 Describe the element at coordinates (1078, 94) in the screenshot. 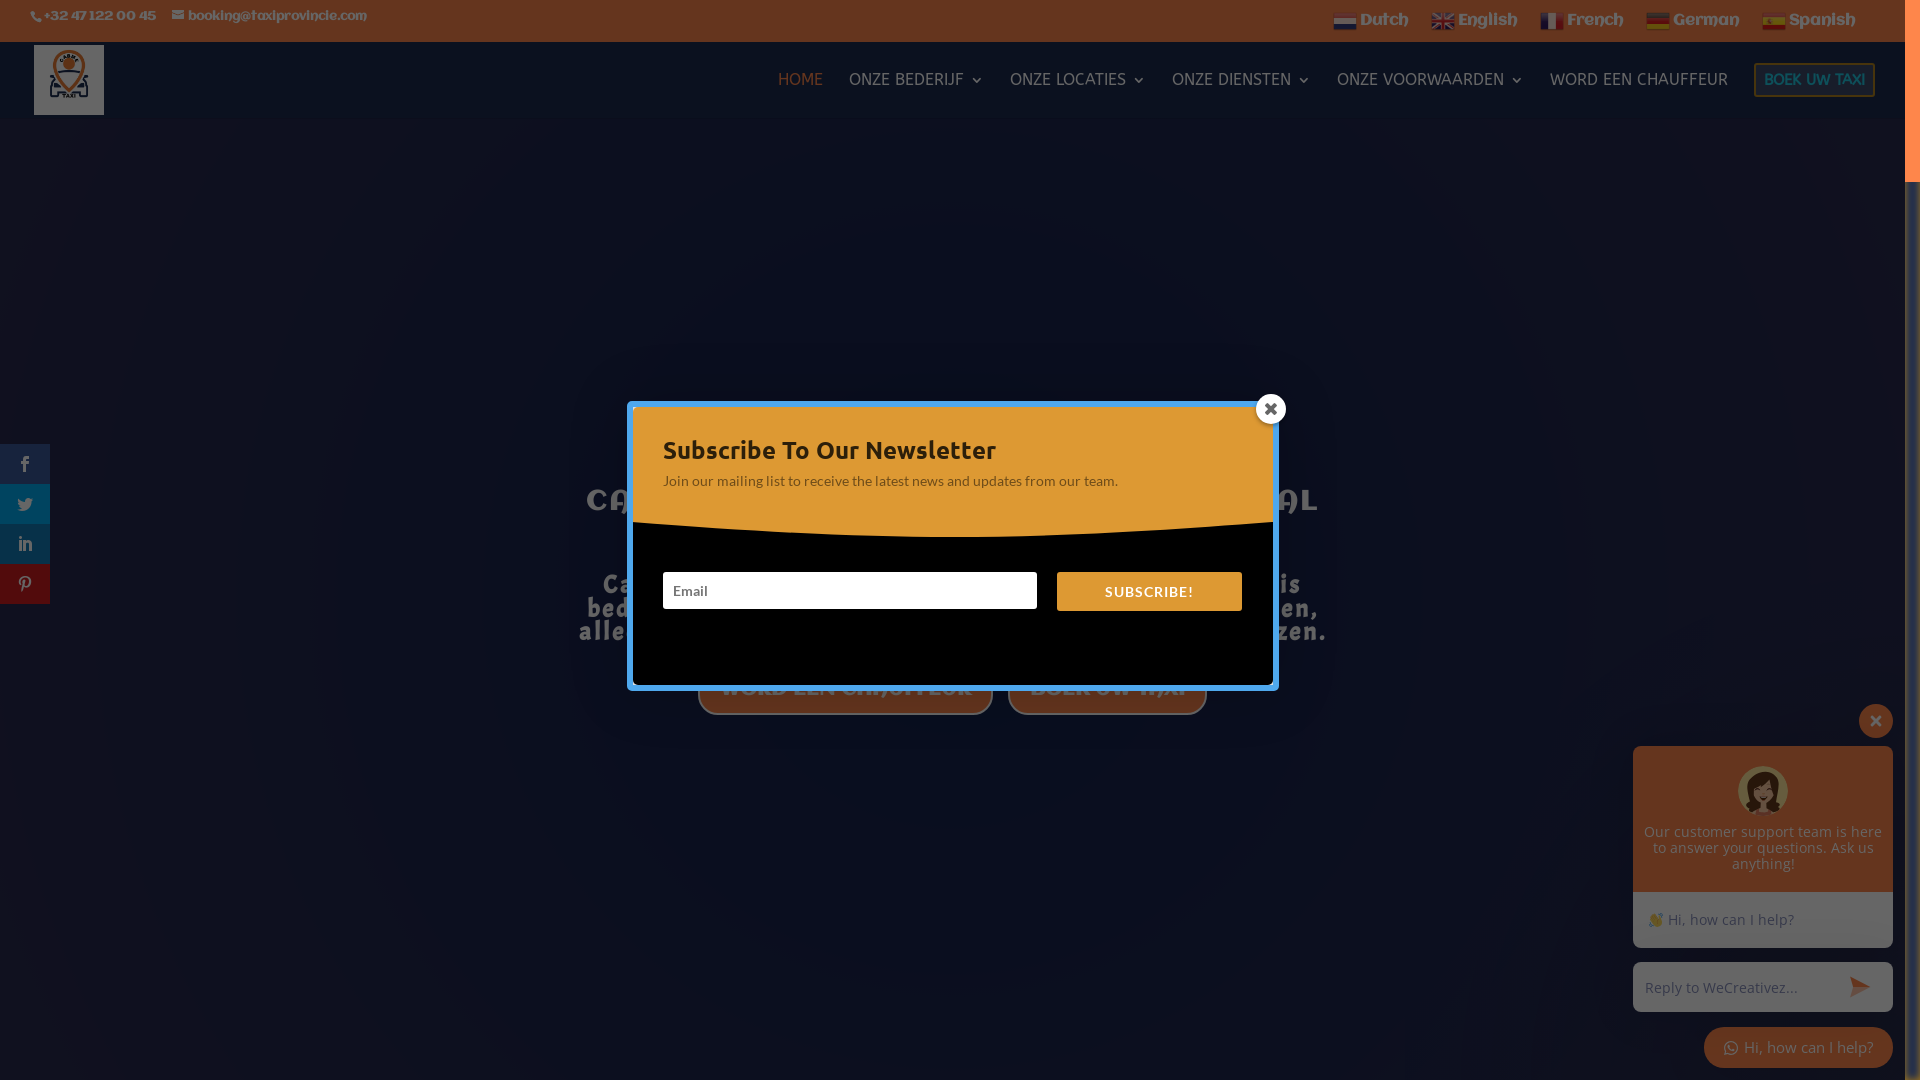

I see `ONZE LOCATIES` at that location.